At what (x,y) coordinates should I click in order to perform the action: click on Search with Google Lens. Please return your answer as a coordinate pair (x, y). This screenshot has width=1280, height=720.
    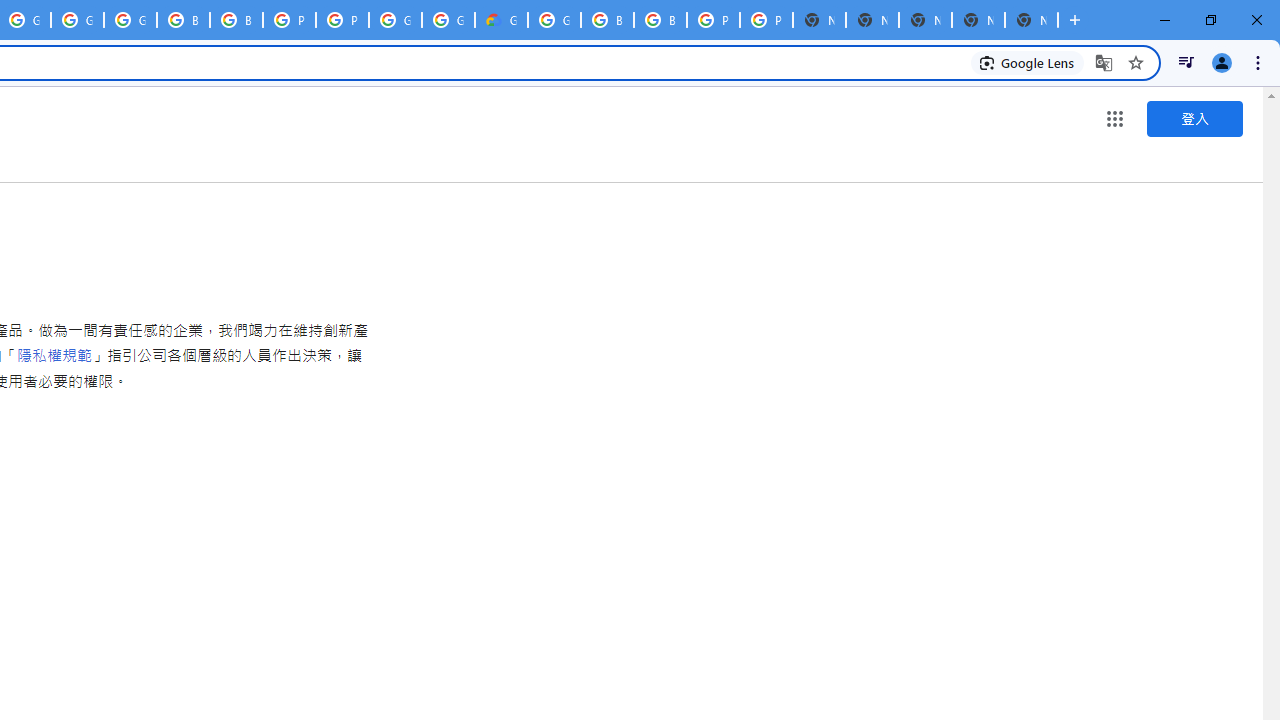
    Looking at the image, I should click on (1028, 62).